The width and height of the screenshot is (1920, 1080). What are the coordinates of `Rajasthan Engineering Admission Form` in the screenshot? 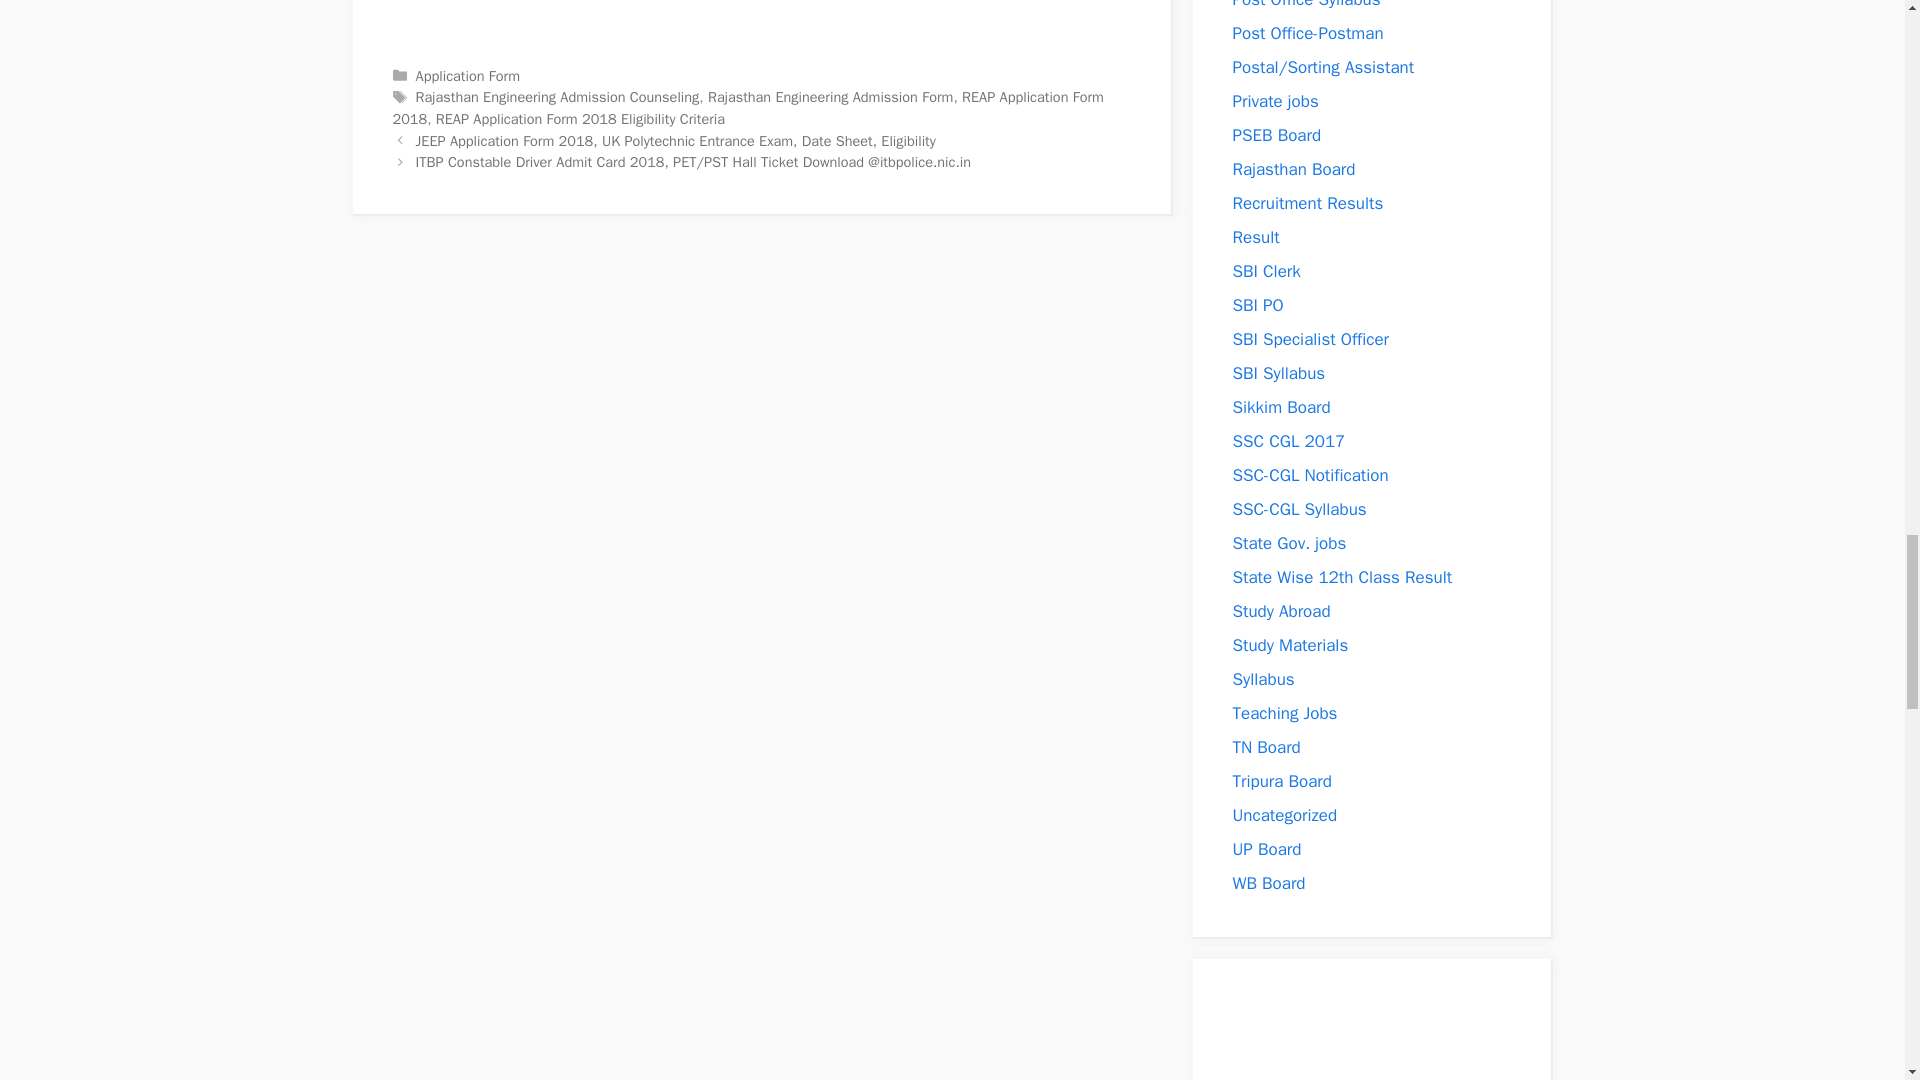 It's located at (830, 96).